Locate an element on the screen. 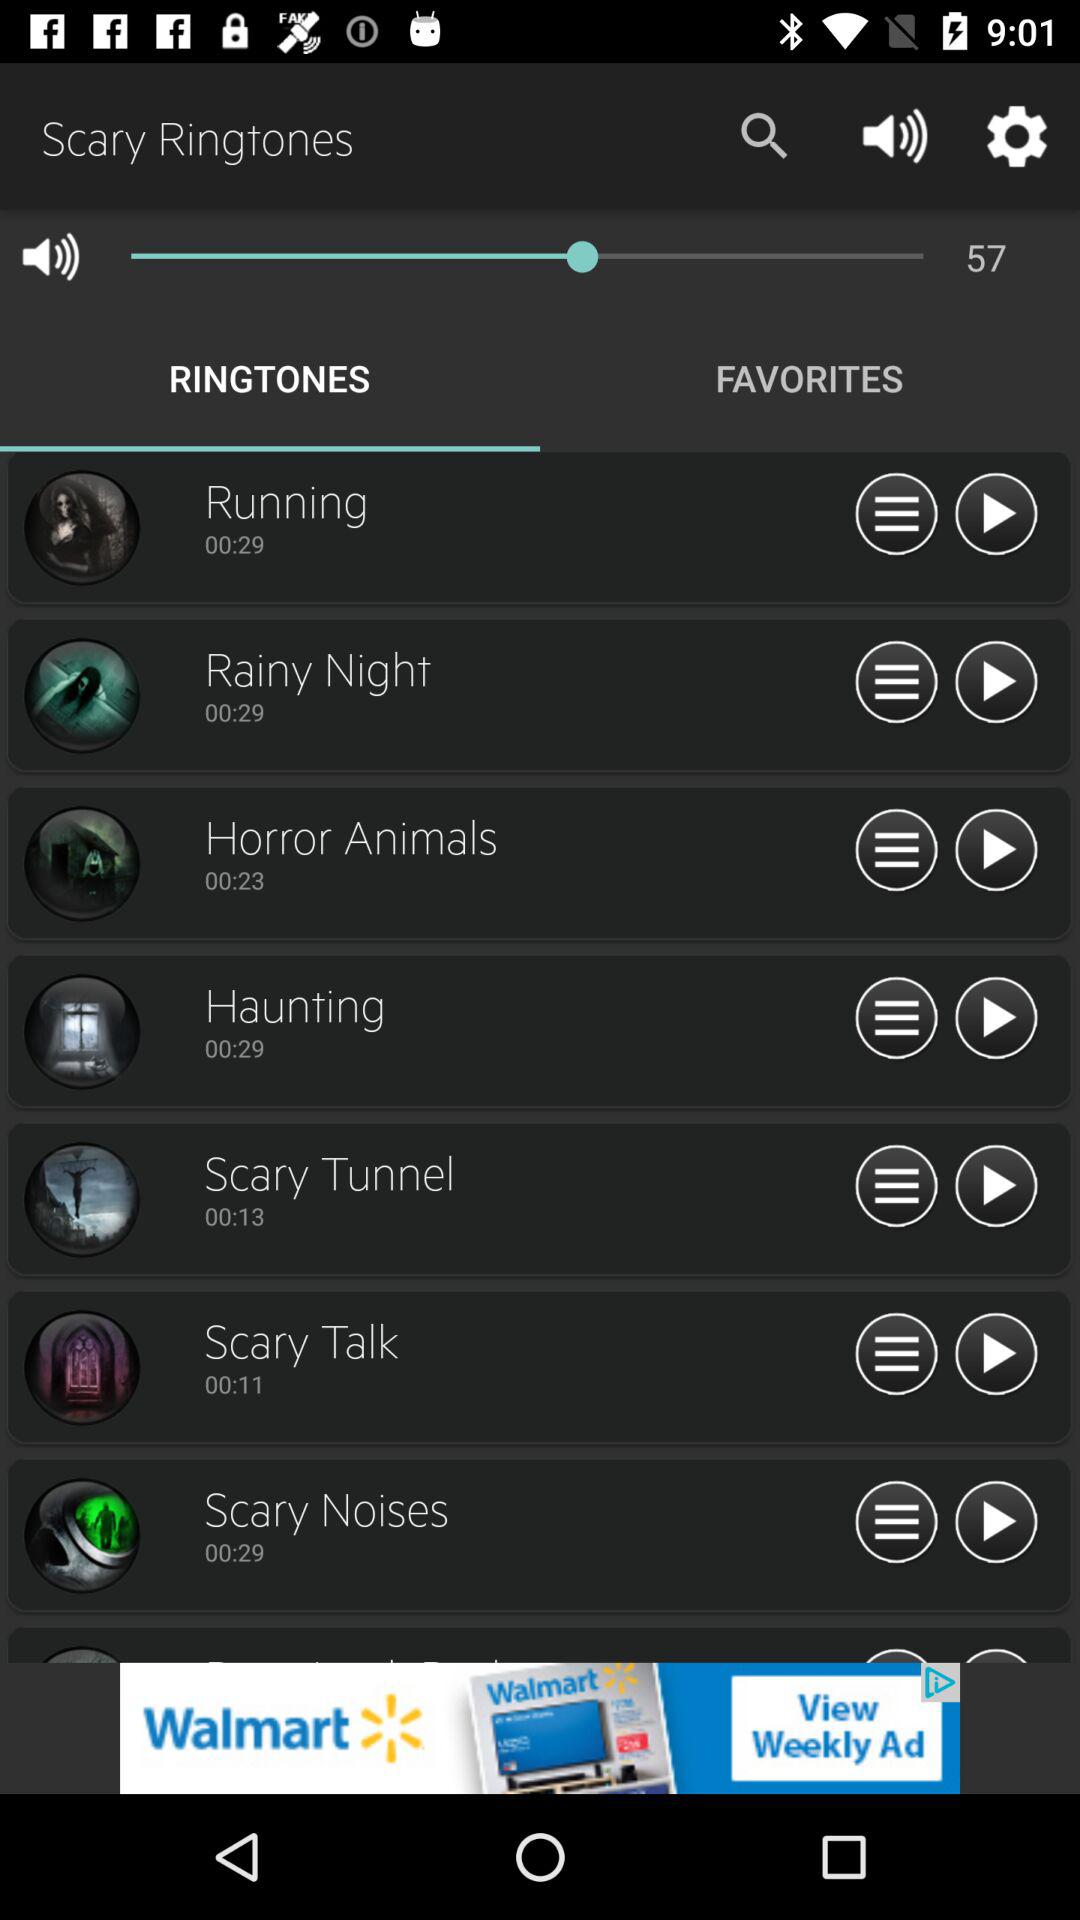 The width and height of the screenshot is (1080, 1920). open an advertised app is located at coordinates (540, 1728).